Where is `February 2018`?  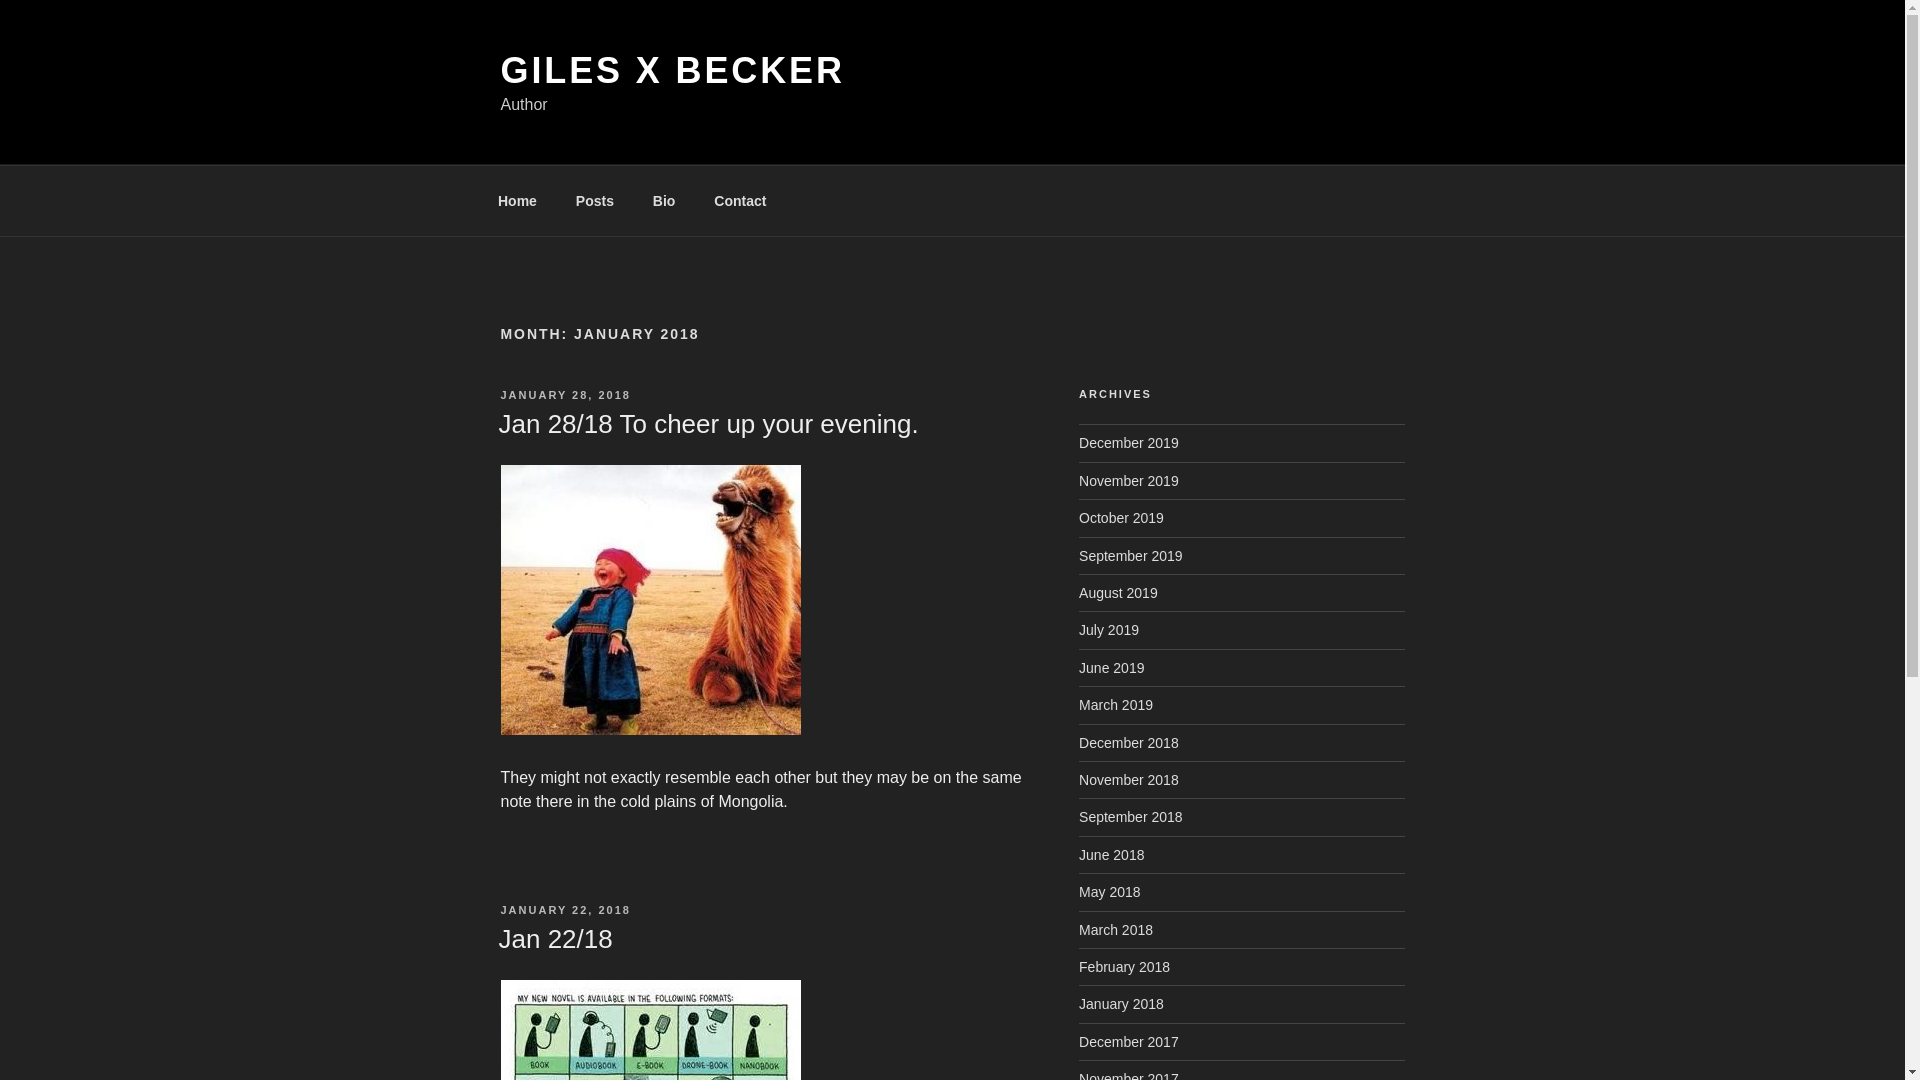 February 2018 is located at coordinates (1124, 967).